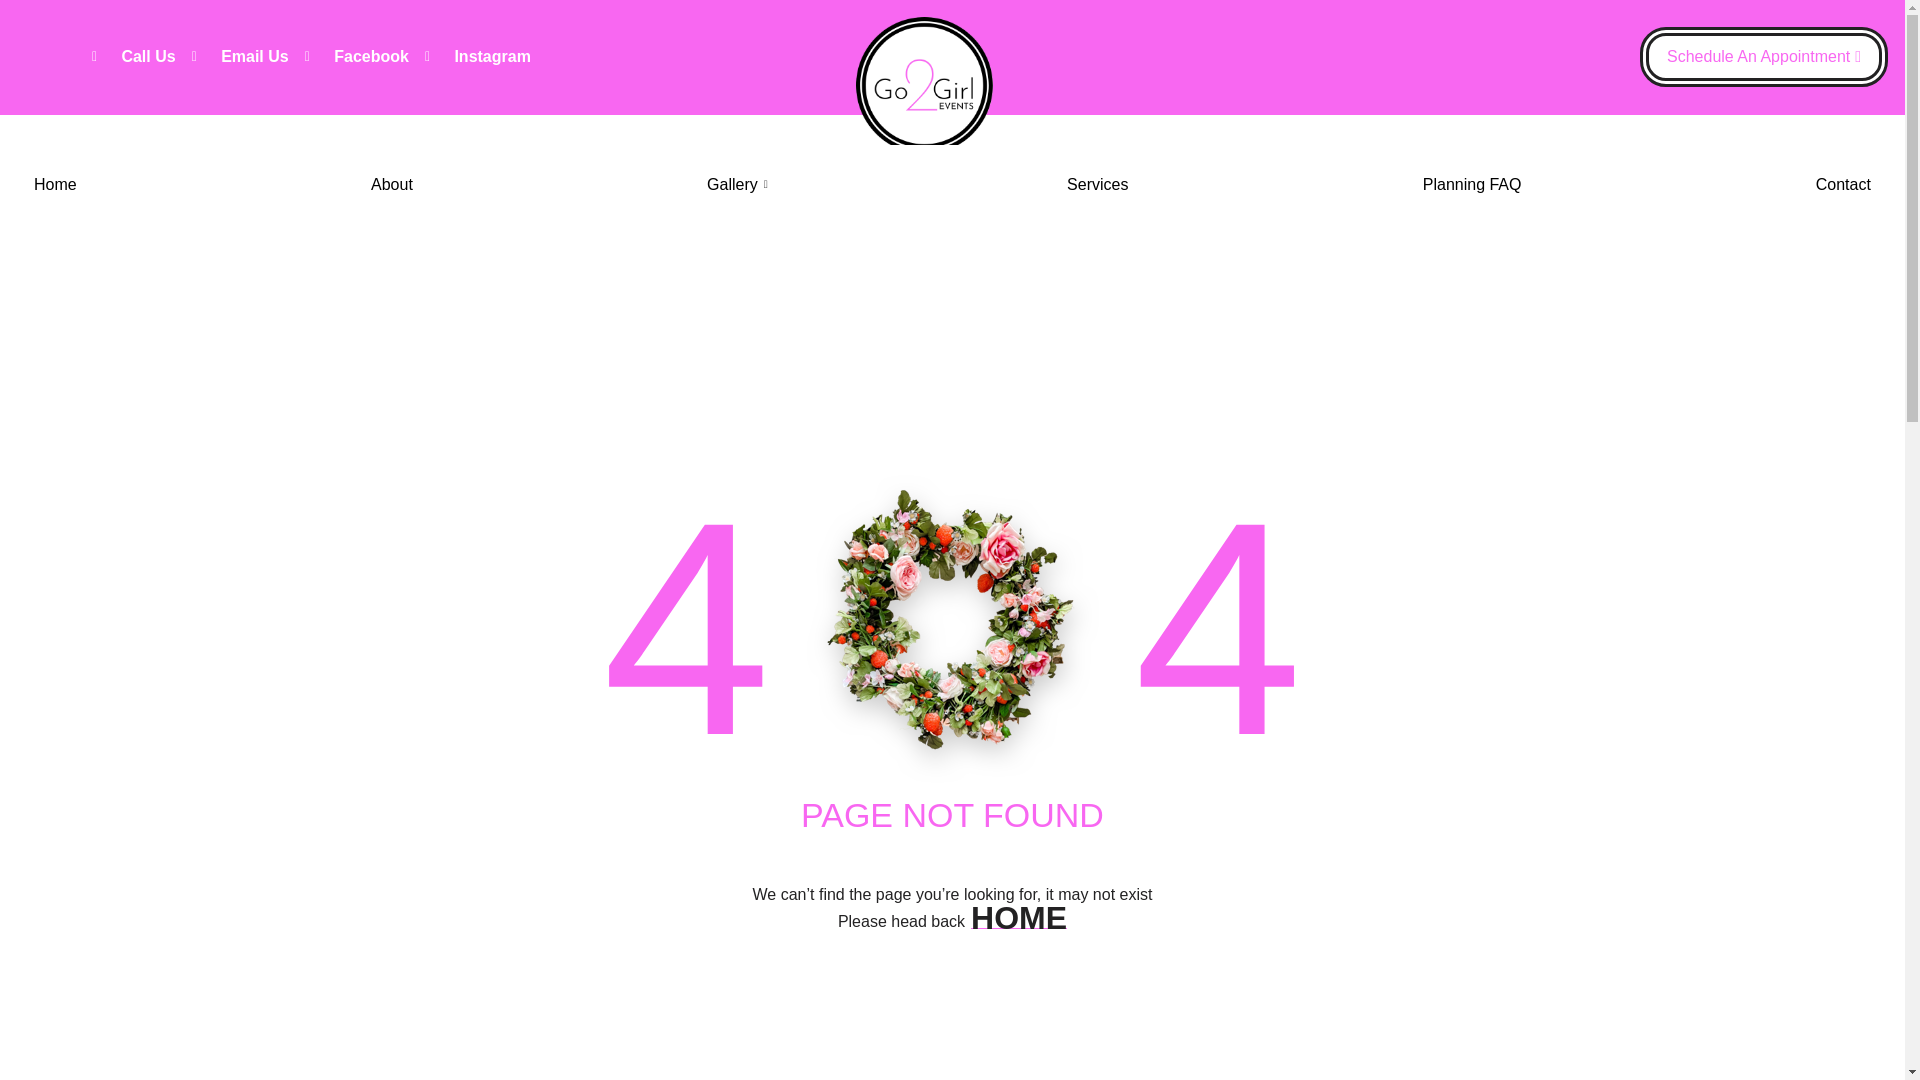 Image resolution: width=1920 pixels, height=1080 pixels. What do you see at coordinates (356, 57) in the screenshot?
I see `Facebook` at bounding box center [356, 57].